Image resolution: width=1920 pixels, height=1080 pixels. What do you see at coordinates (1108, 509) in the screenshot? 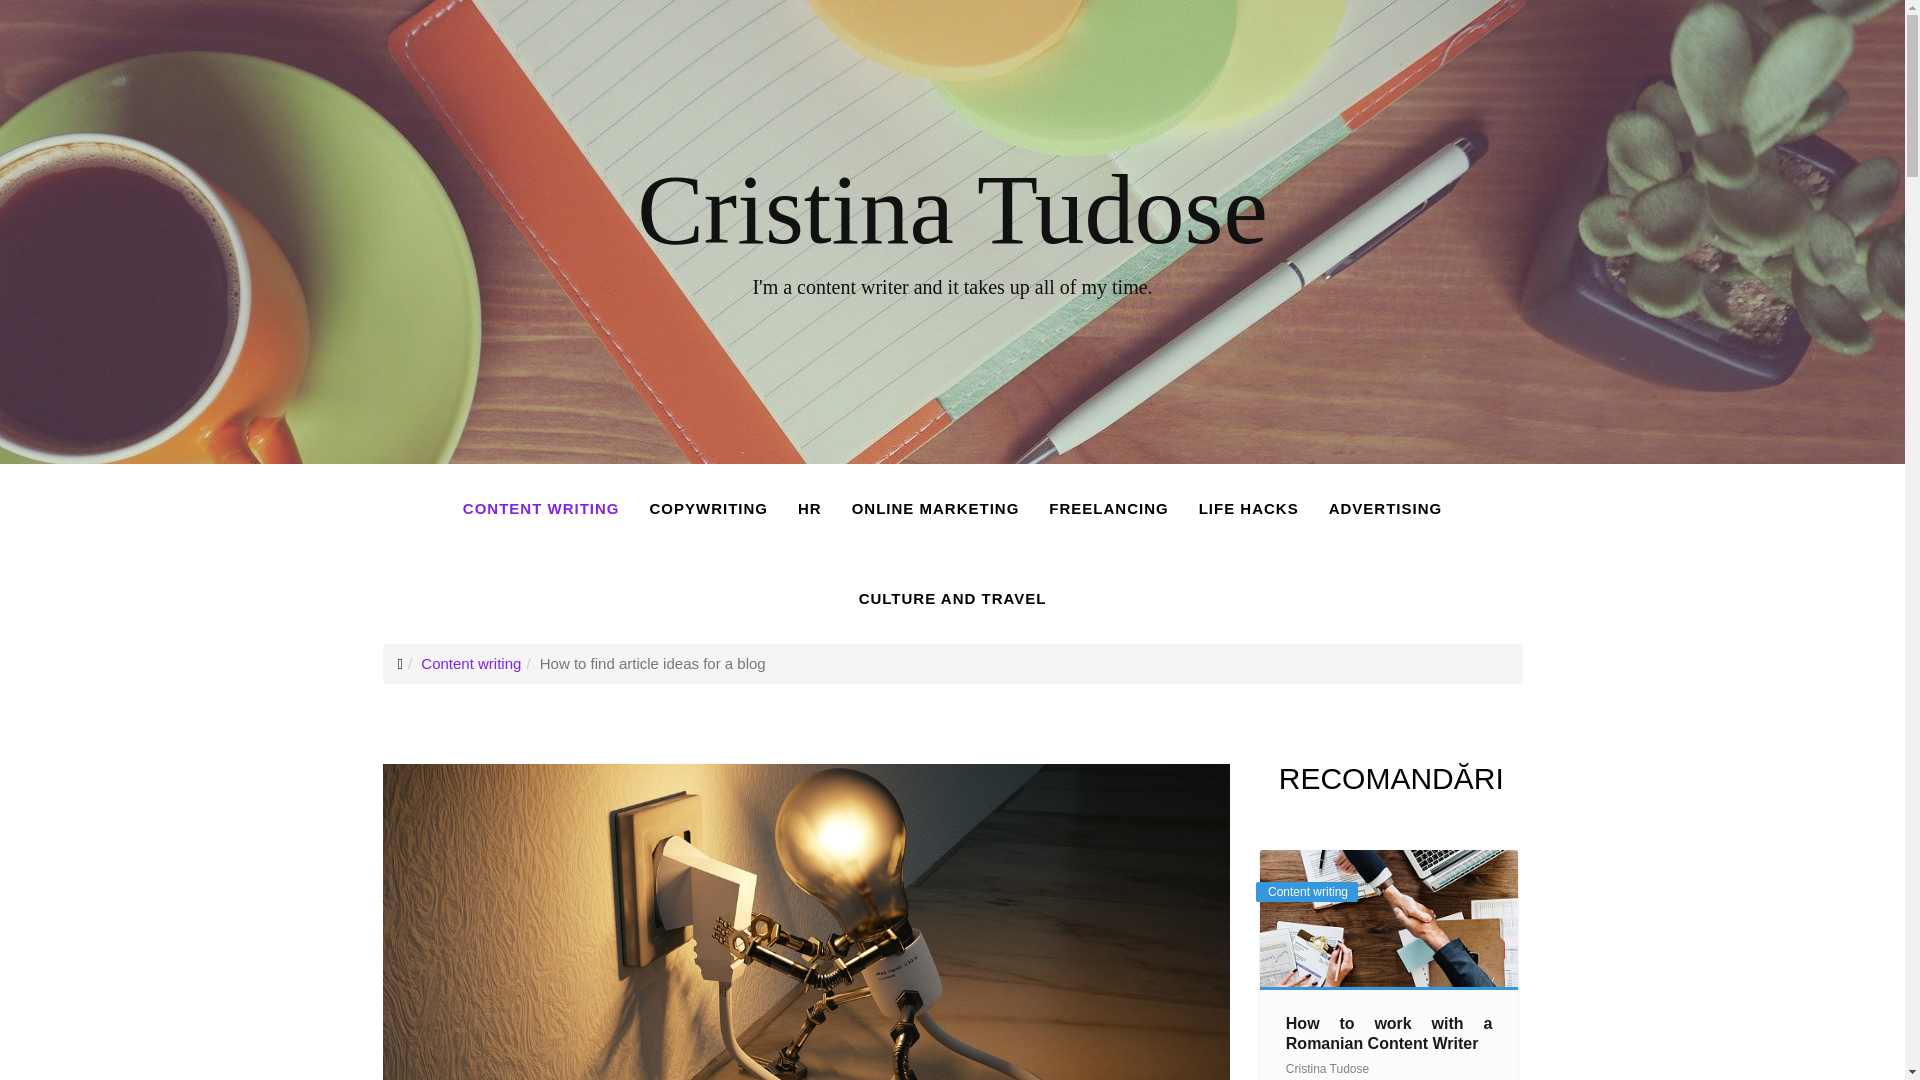
I see `FREELANCING` at bounding box center [1108, 509].